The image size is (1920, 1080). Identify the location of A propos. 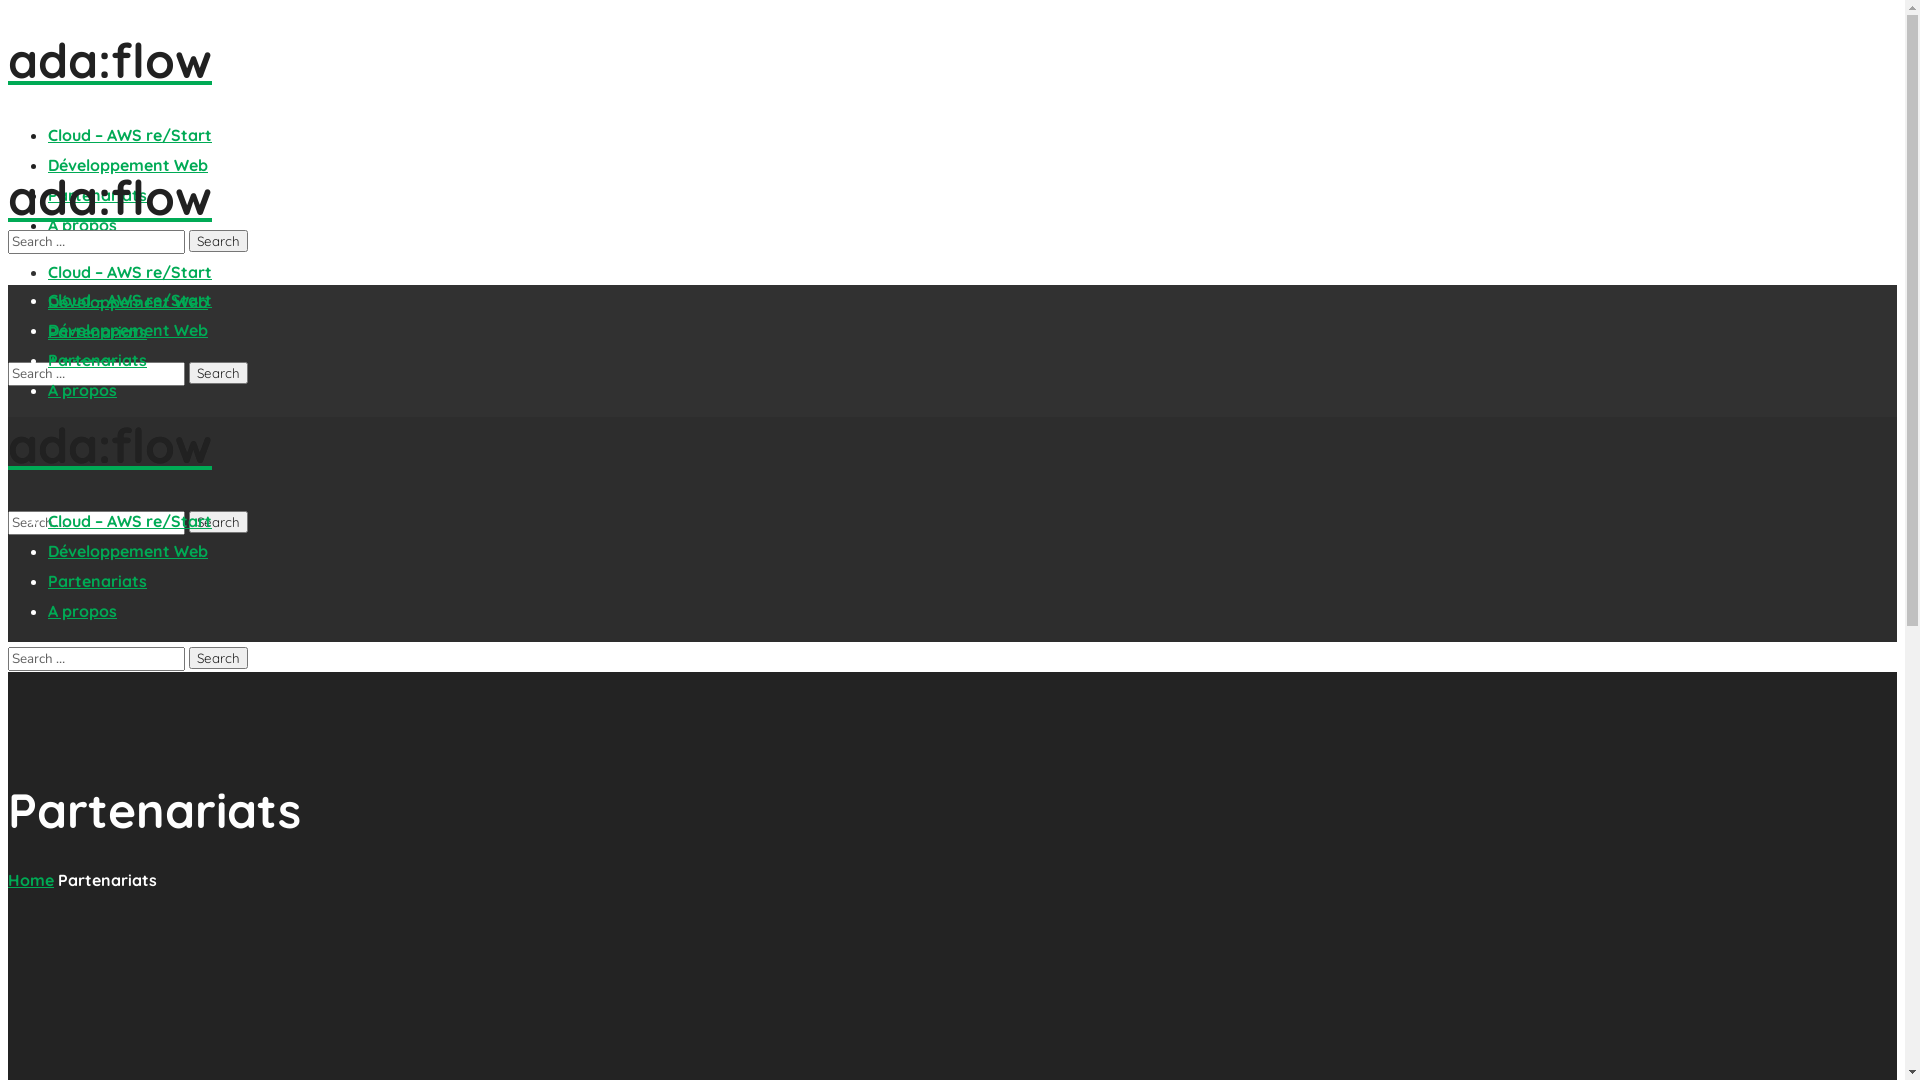
(82, 362).